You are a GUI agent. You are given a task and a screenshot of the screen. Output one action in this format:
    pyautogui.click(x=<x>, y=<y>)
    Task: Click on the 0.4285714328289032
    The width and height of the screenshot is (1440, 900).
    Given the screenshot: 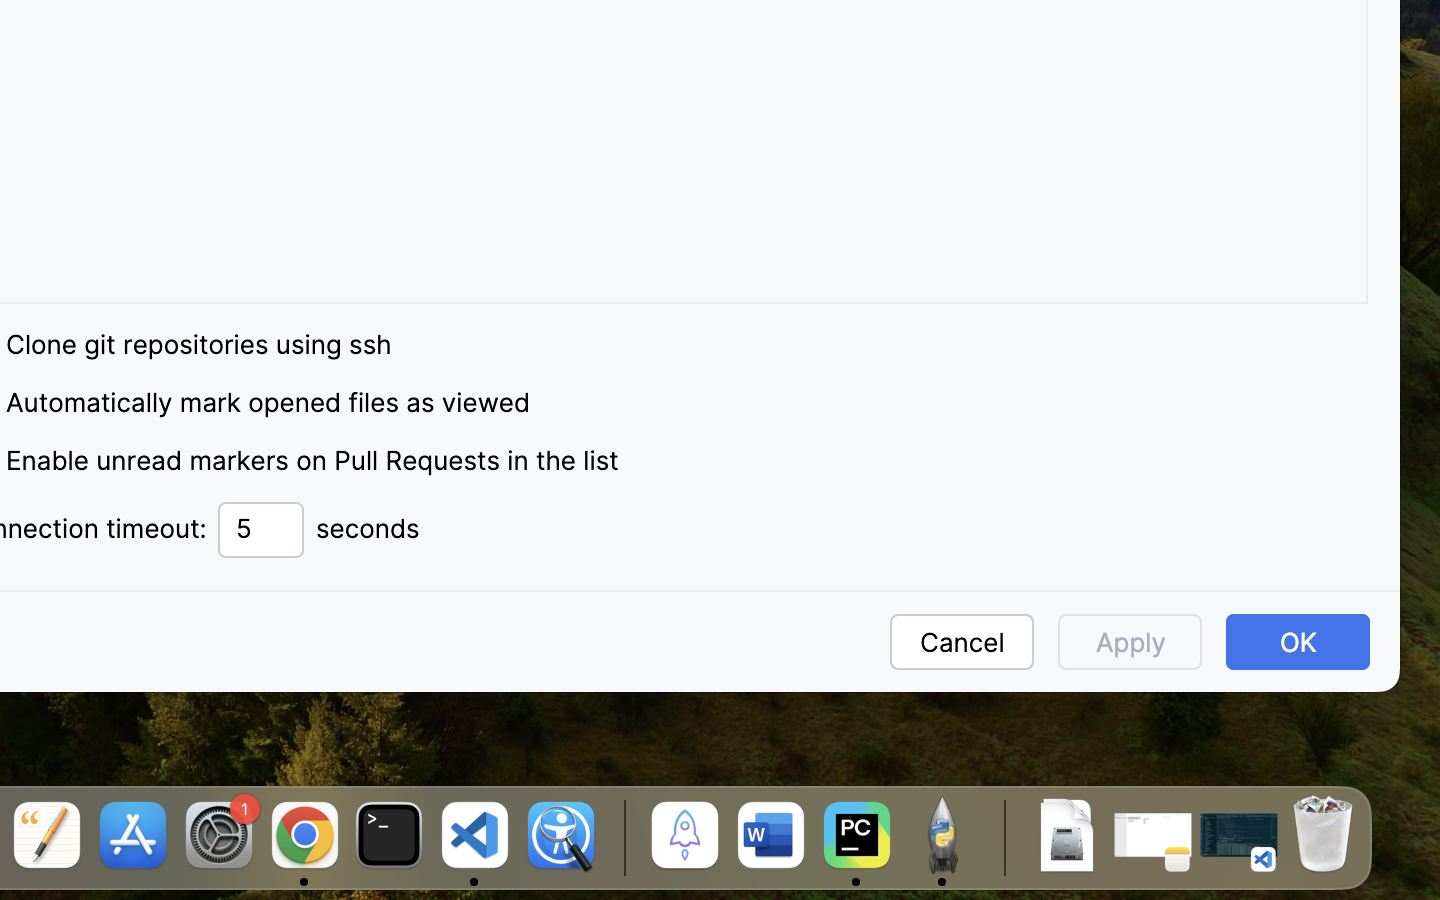 What is the action you would take?
    pyautogui.click(x=621, y=837)
    